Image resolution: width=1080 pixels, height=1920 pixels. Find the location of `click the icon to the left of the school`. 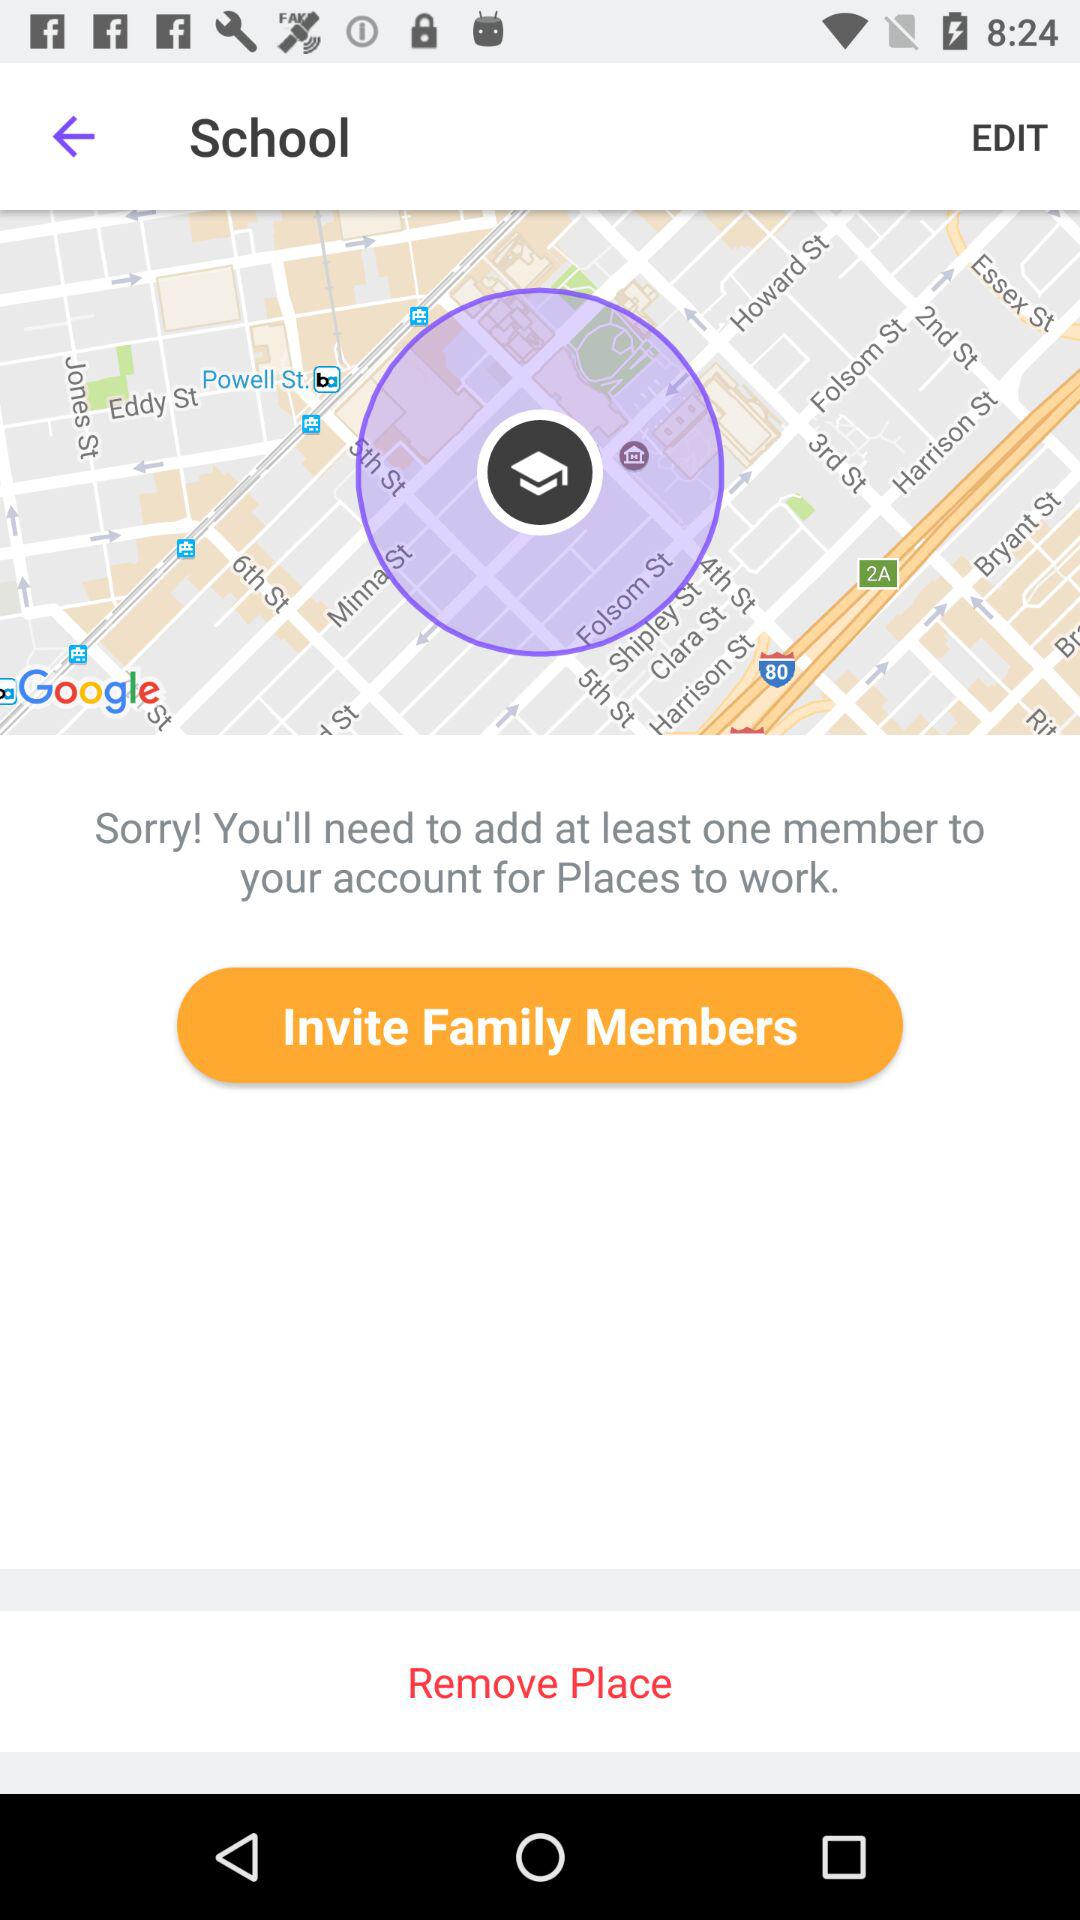

click the icon to the left of the school is located at coordinates (73, 136).